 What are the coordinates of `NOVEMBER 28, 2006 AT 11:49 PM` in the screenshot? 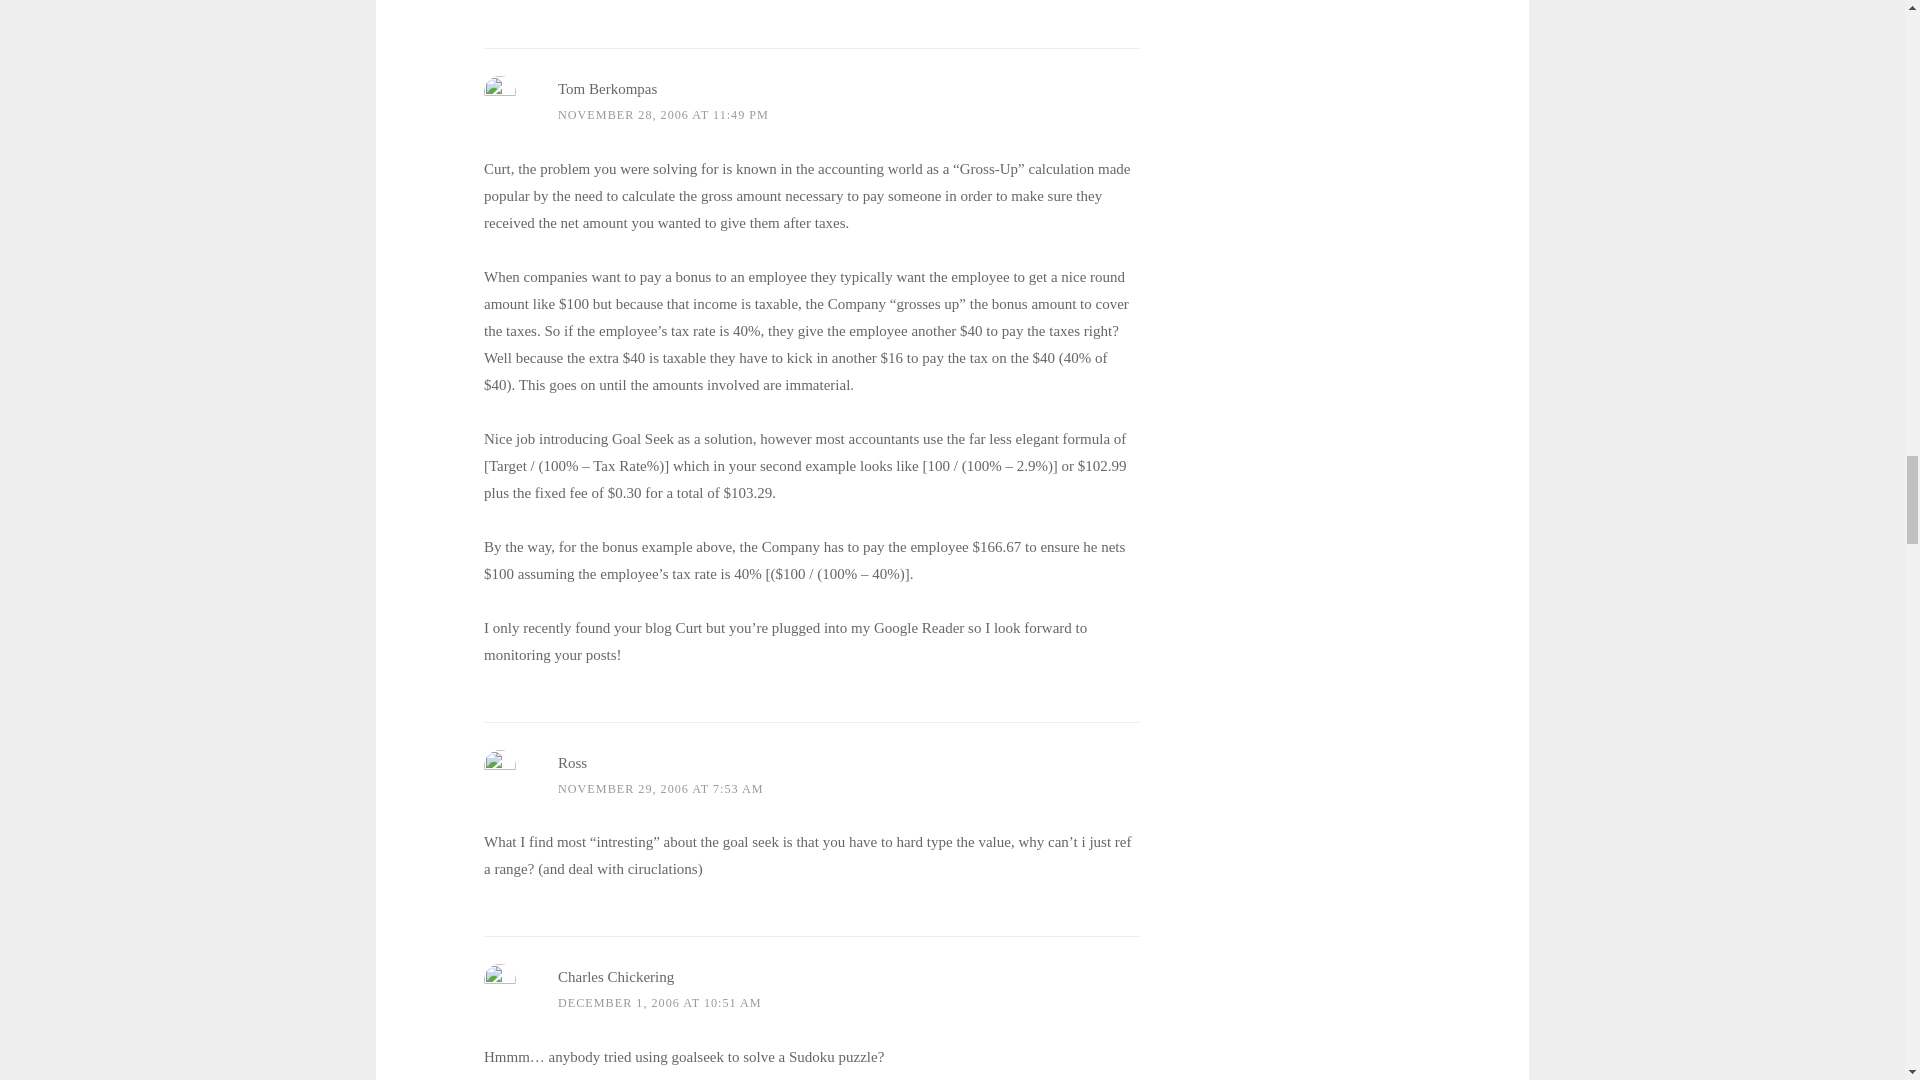 It's located at (664, 115).